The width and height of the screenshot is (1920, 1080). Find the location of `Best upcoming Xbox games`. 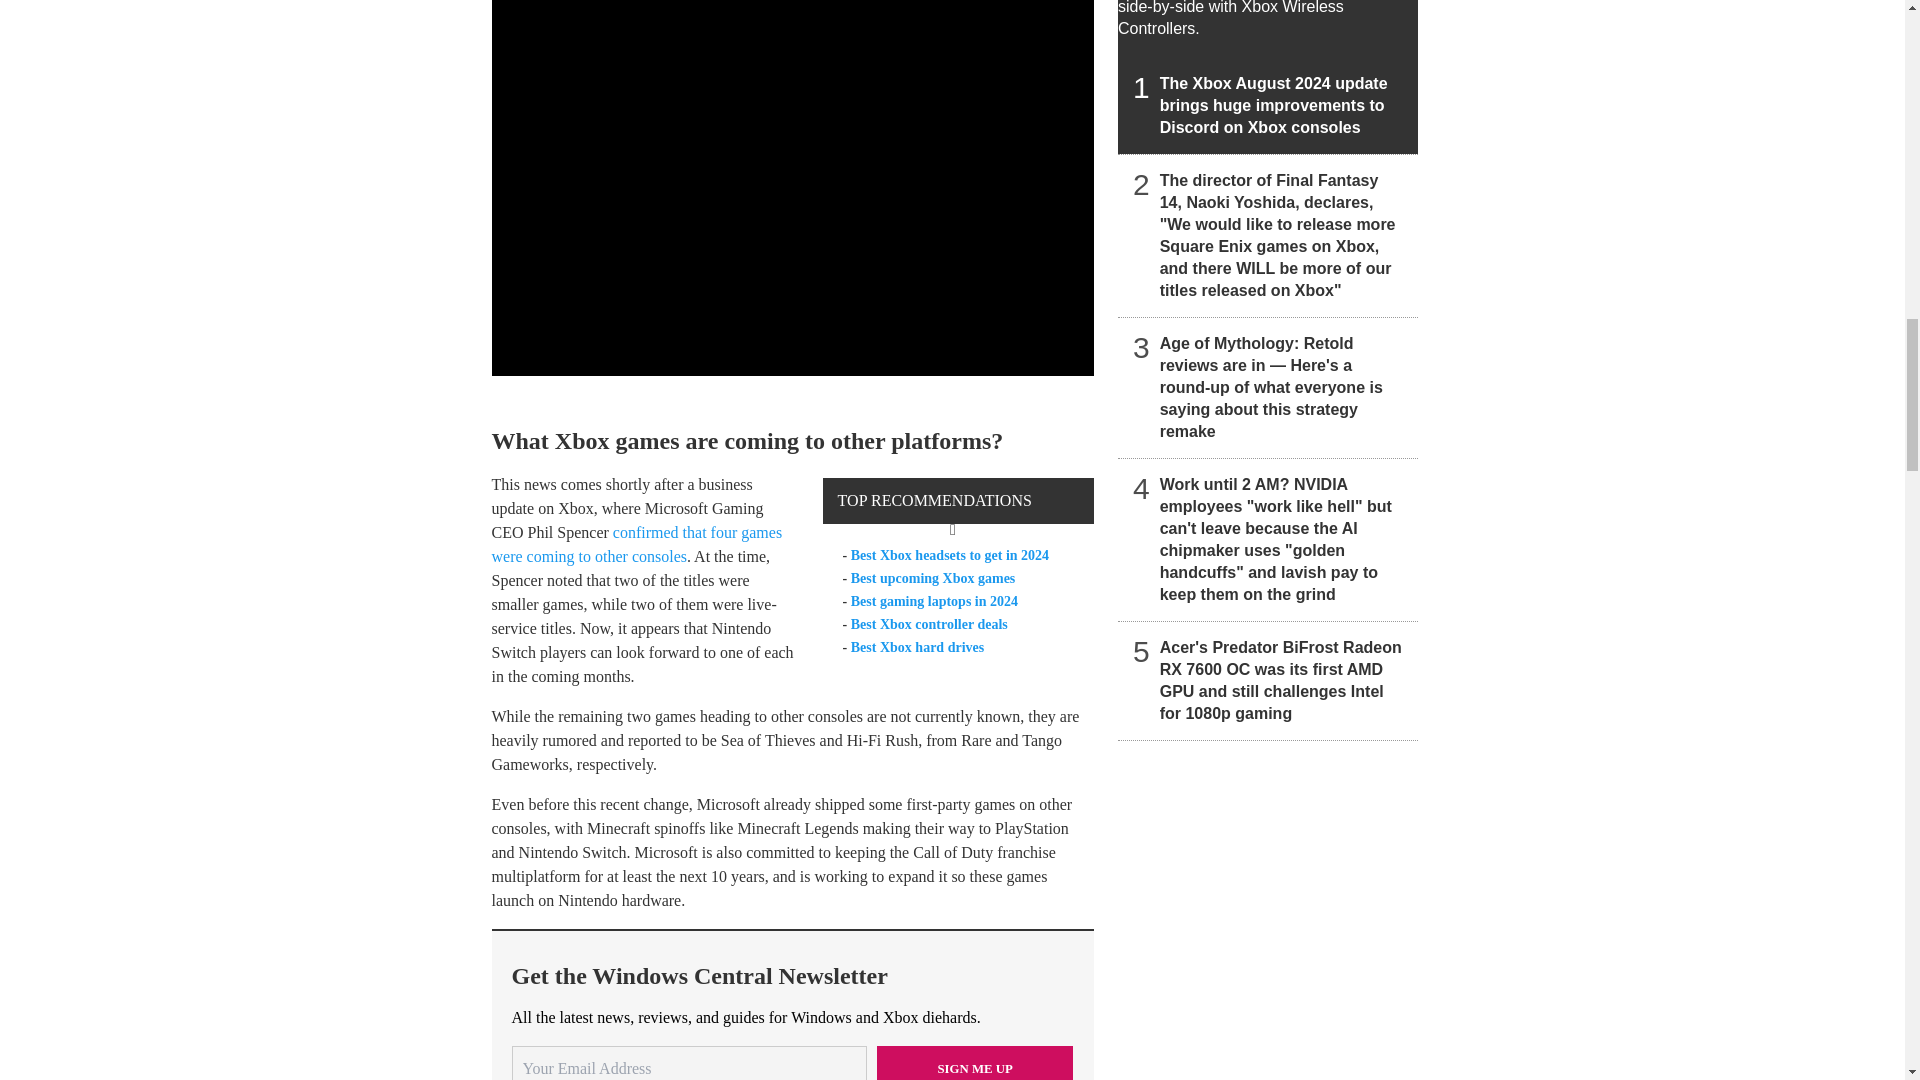

Best upcoming Xbox games is located at coordinates (932, 578).